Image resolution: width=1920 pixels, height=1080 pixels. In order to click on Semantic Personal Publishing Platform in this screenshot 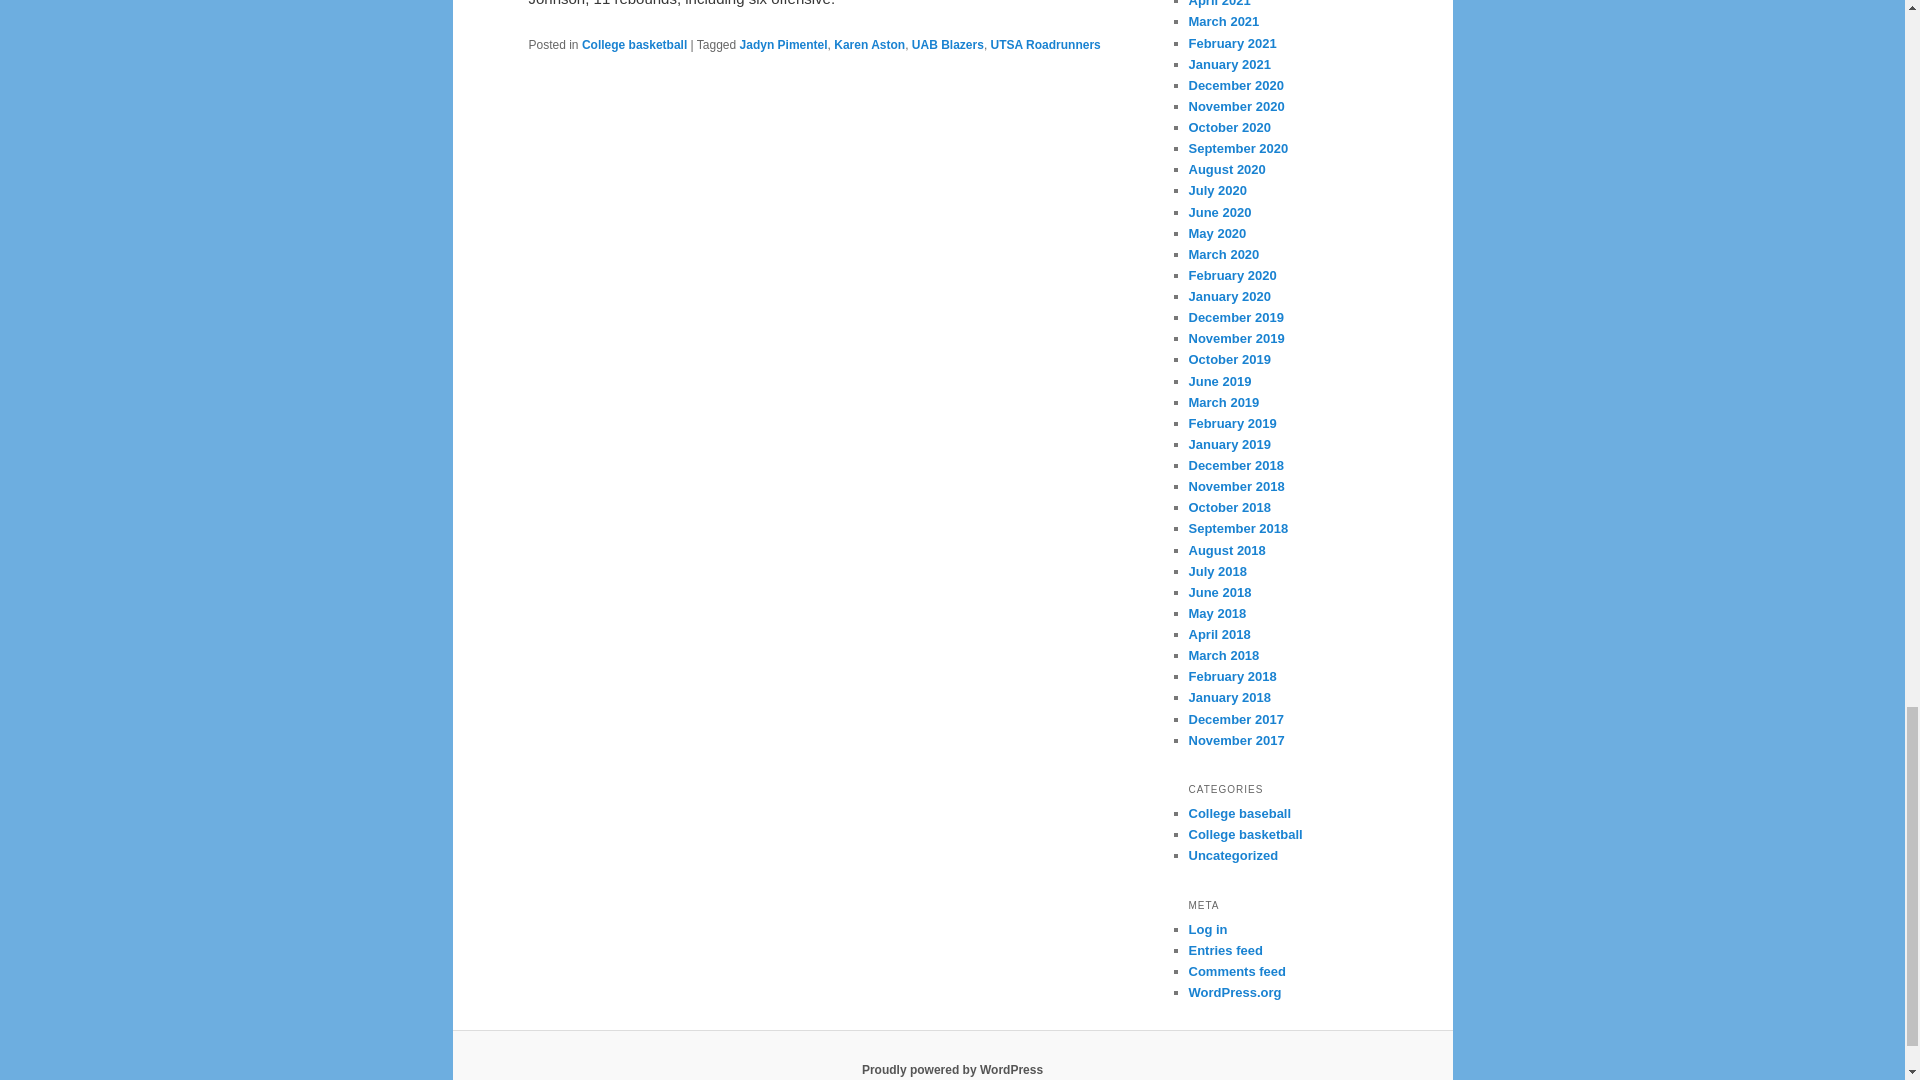, I will do `click(952, 1069)`.